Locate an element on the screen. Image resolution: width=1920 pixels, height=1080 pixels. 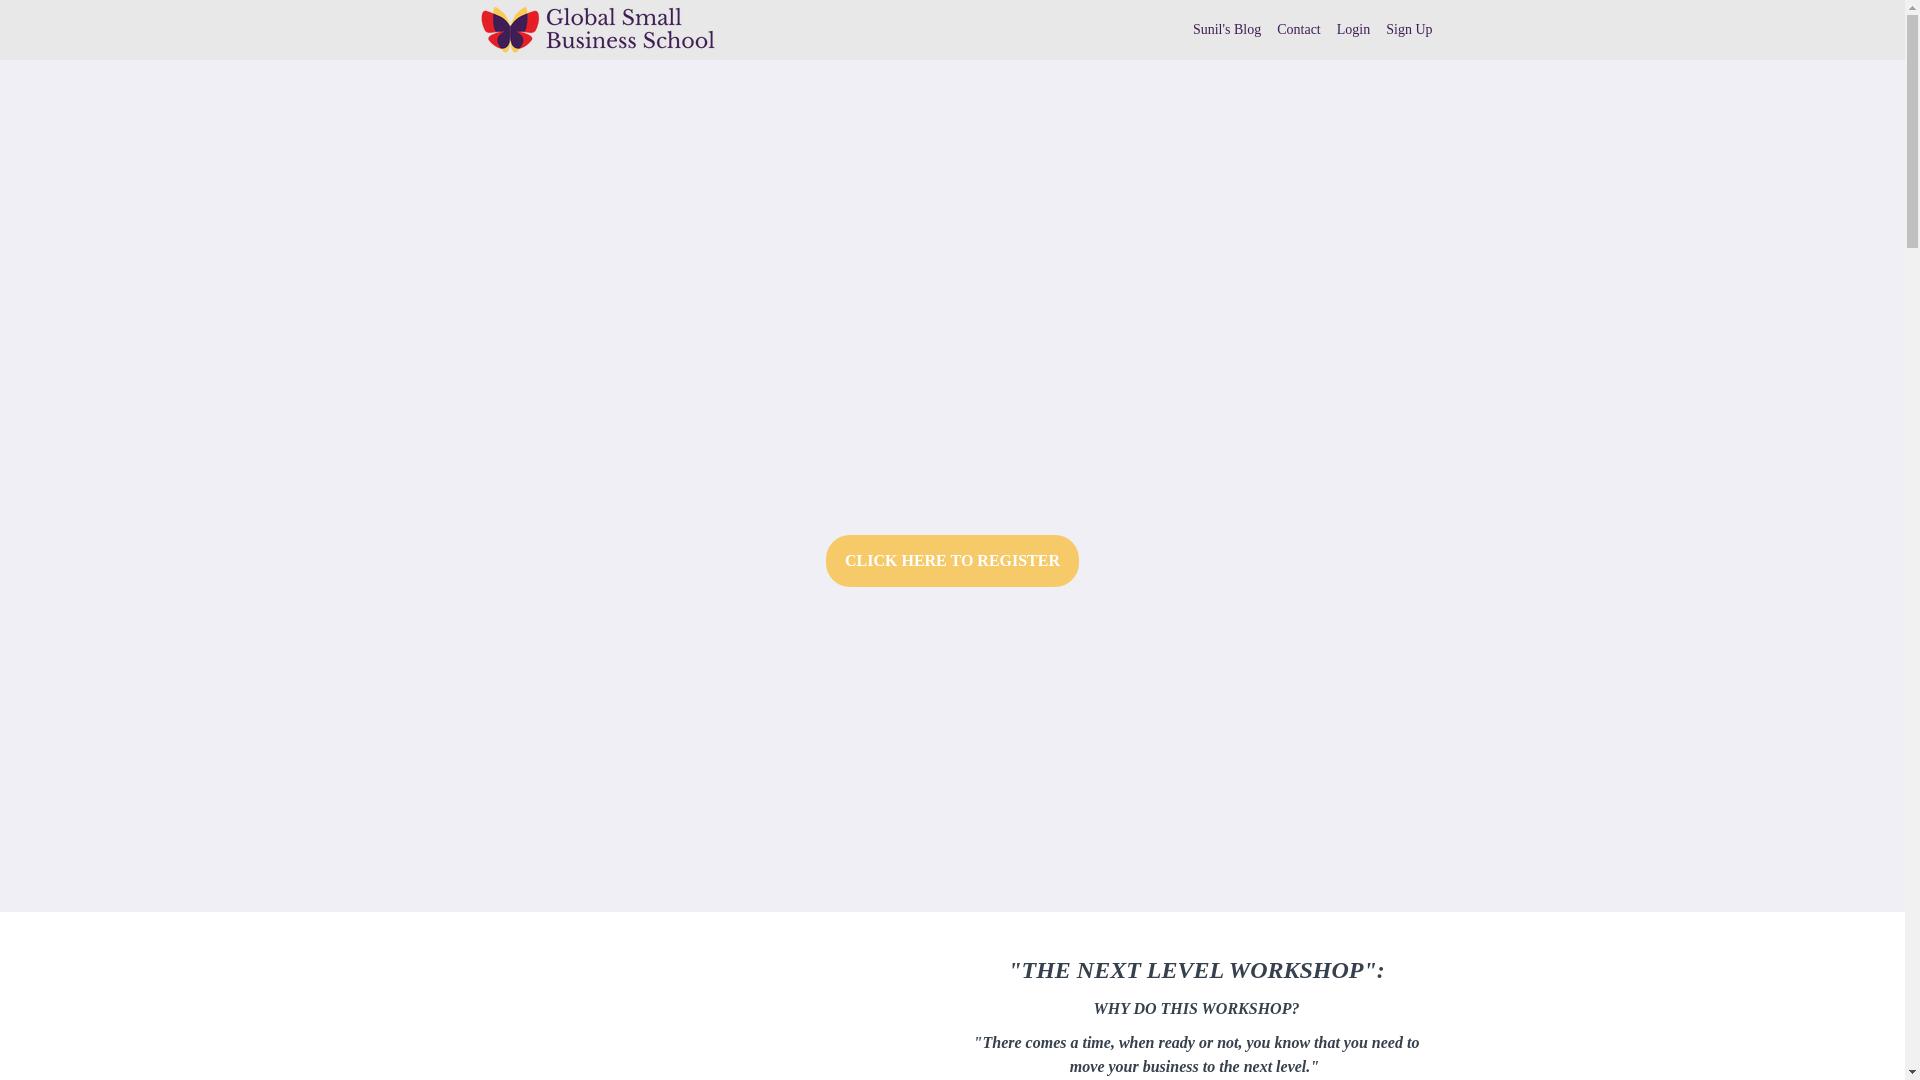
CLICK HERE TO REGISTER is located at coordinates (952, 562).